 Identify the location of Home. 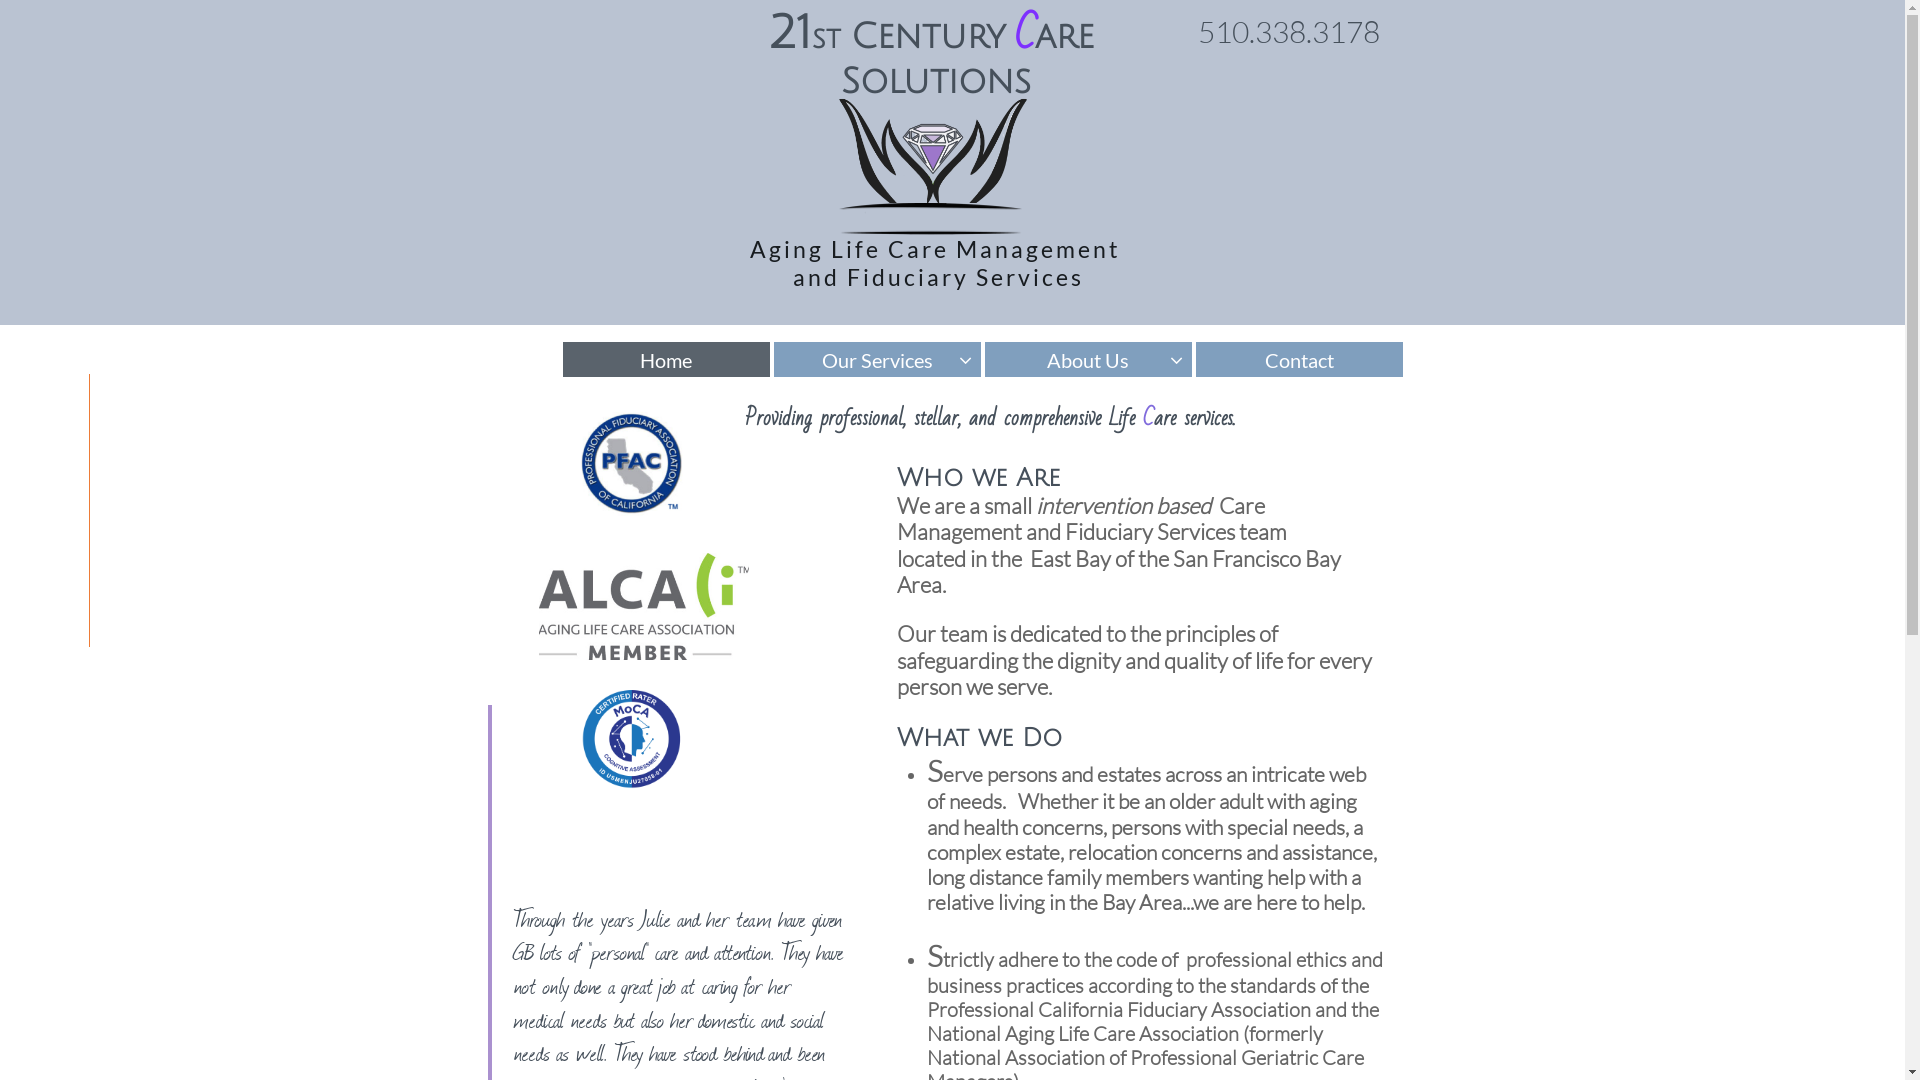
(666, 360).